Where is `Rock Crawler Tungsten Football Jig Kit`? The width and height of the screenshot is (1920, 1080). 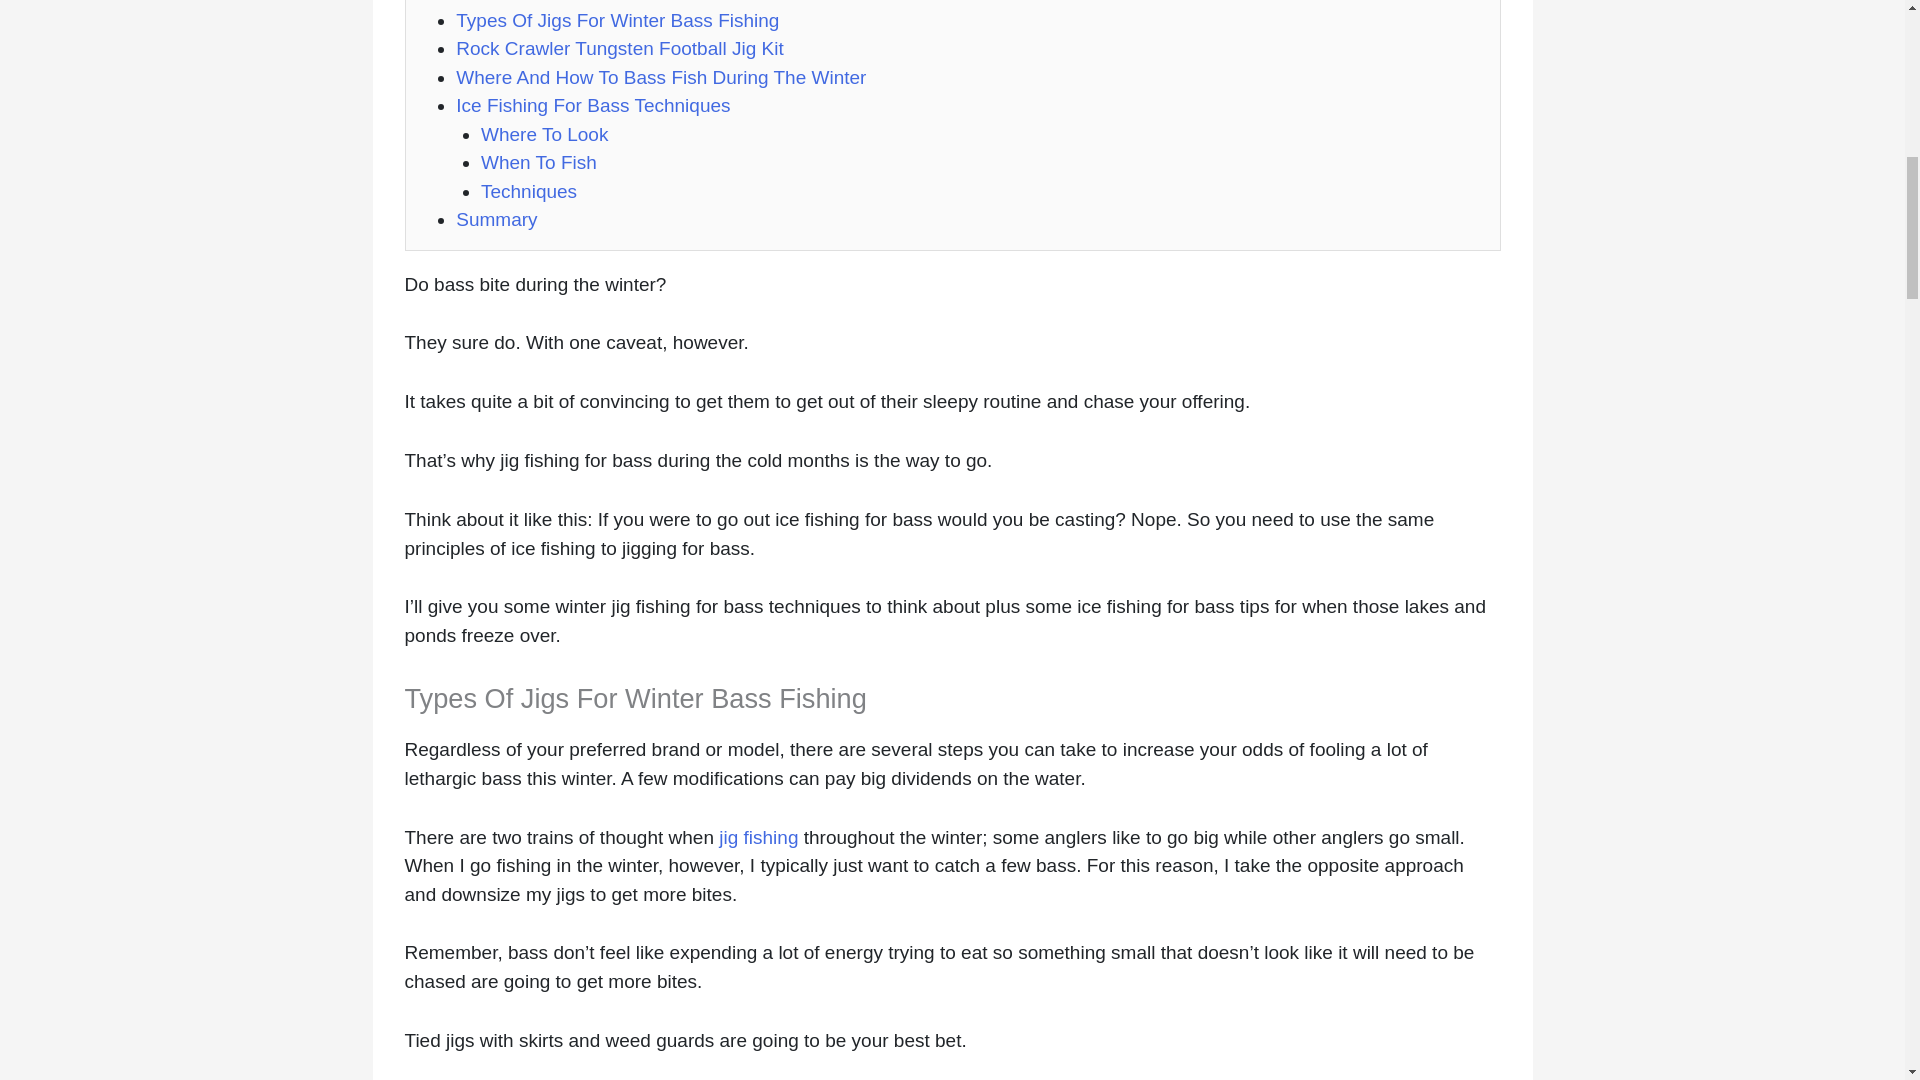
Rock Crawler Tungsten Football Jig Kit is located at coordinates (620, 48).